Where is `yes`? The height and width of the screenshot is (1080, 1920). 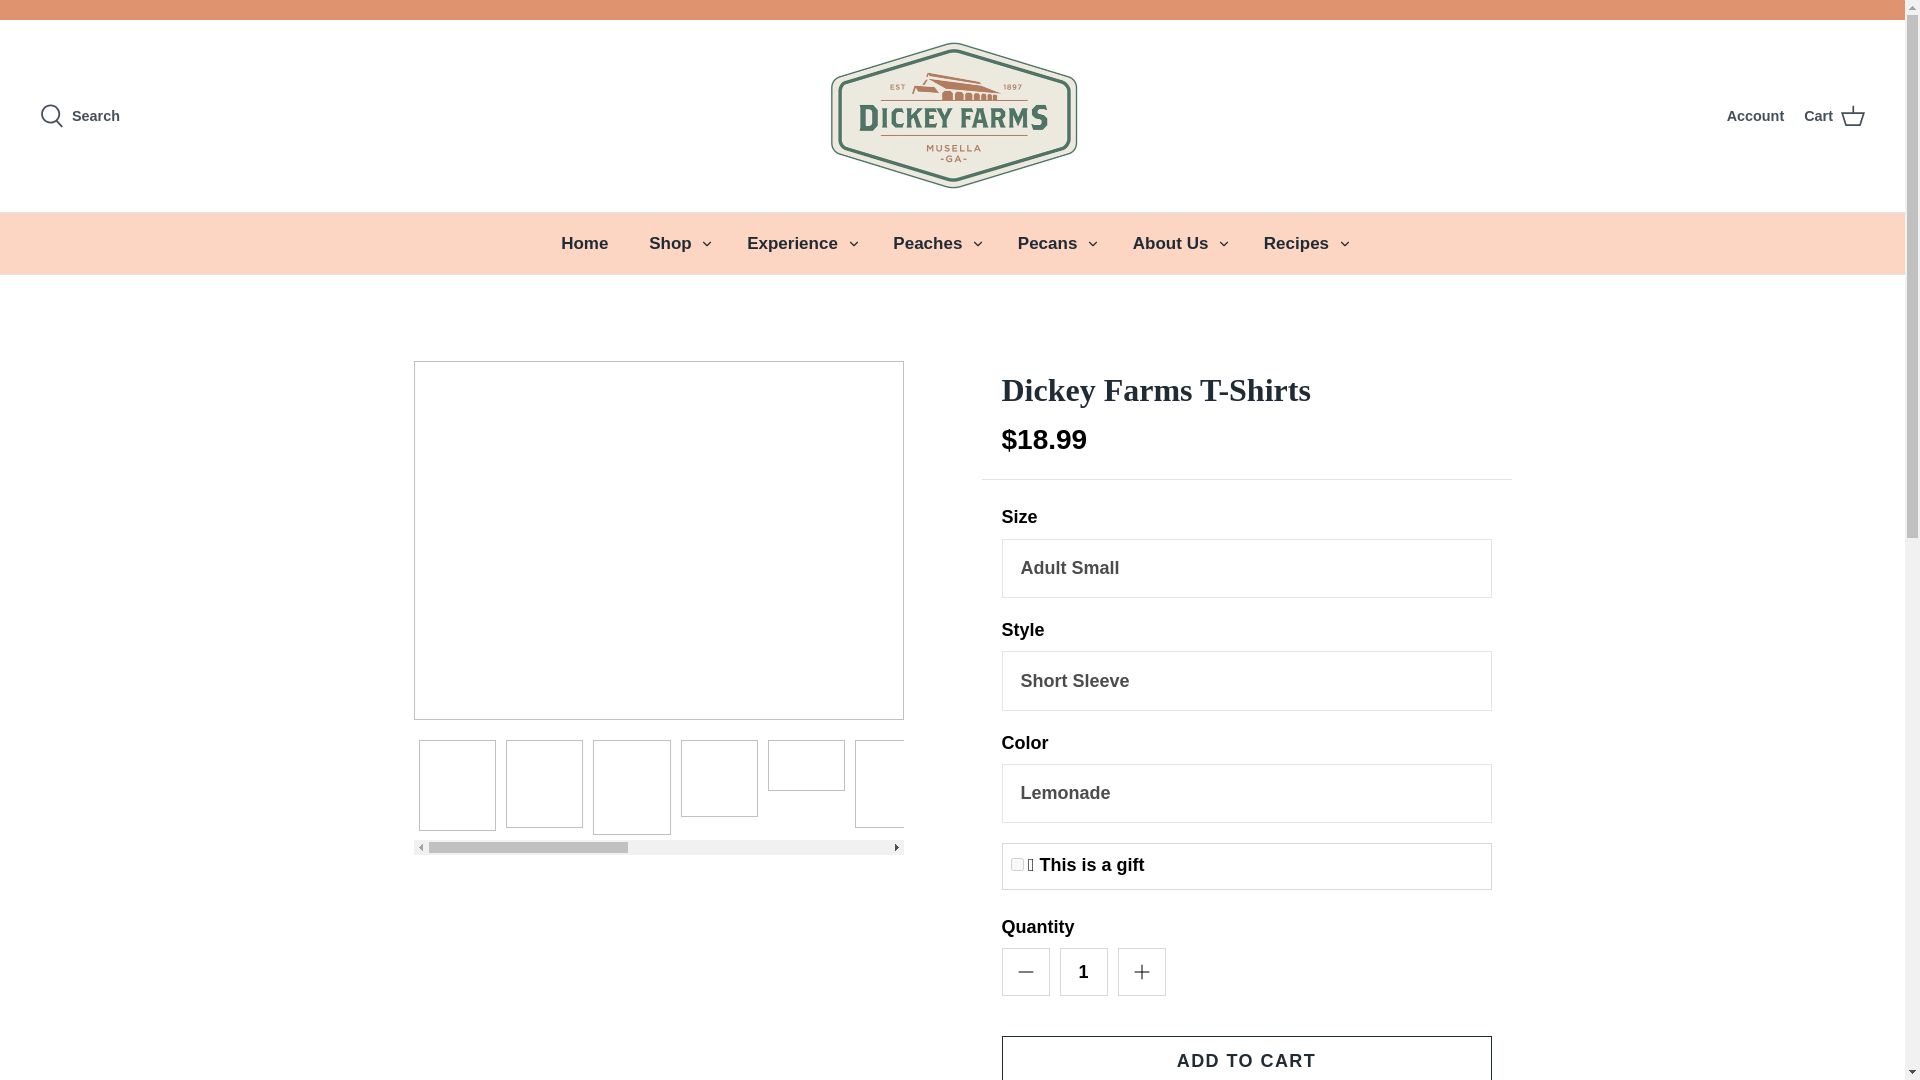
yes is located at coordinates (1016, 864).